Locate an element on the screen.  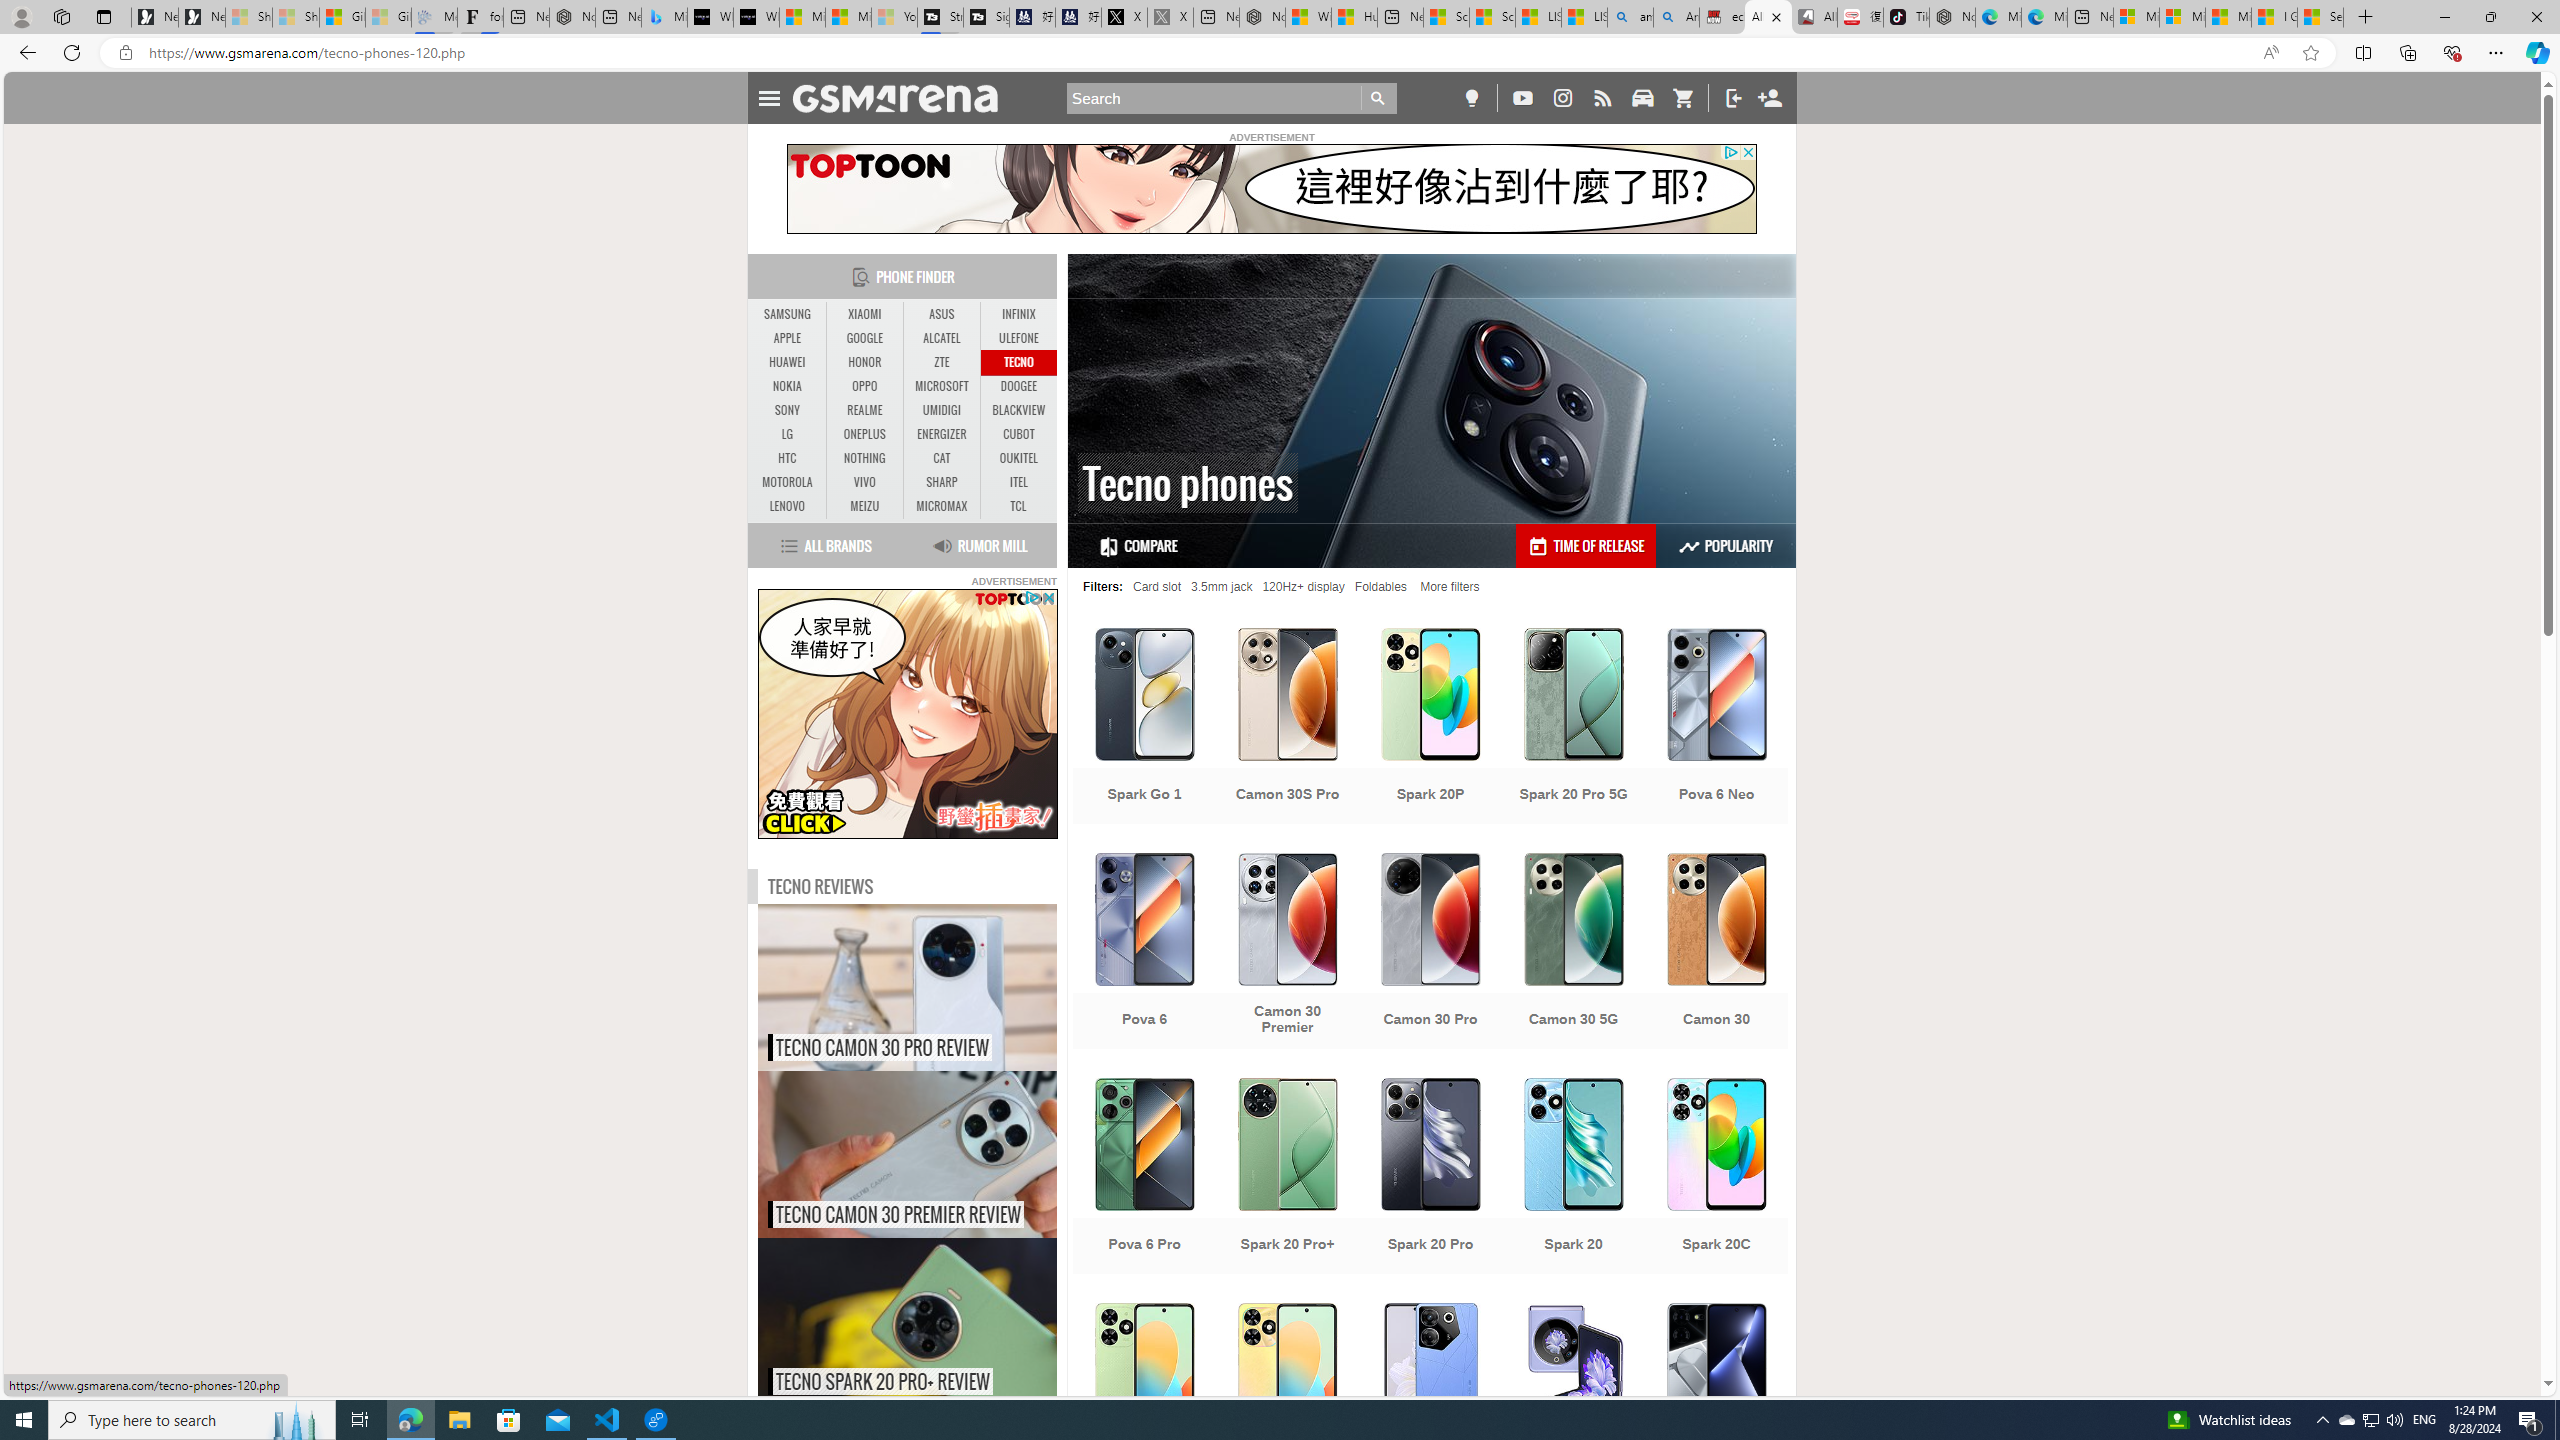
NOTHING is located at coordinates (864, 458).